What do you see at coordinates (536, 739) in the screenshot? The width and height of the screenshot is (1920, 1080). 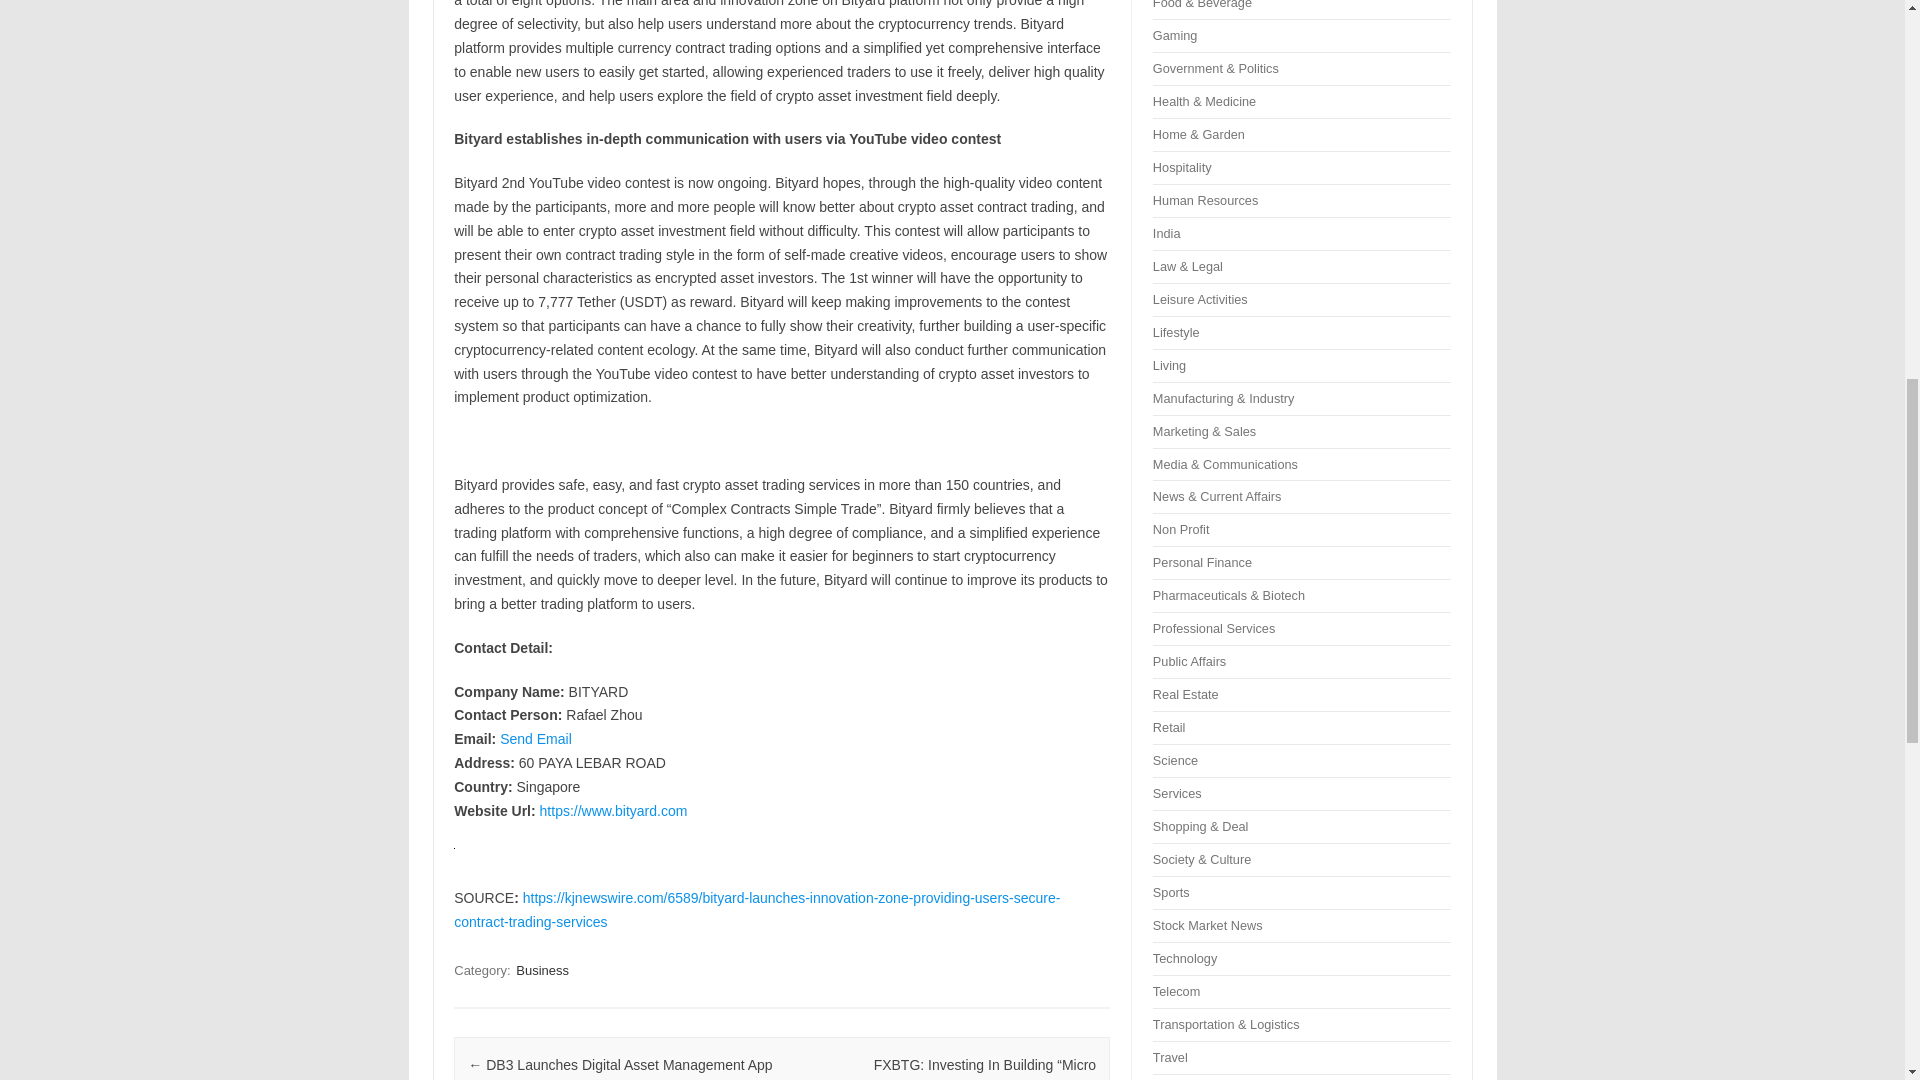 I see `Send Email` at bounding box center [536, 739].